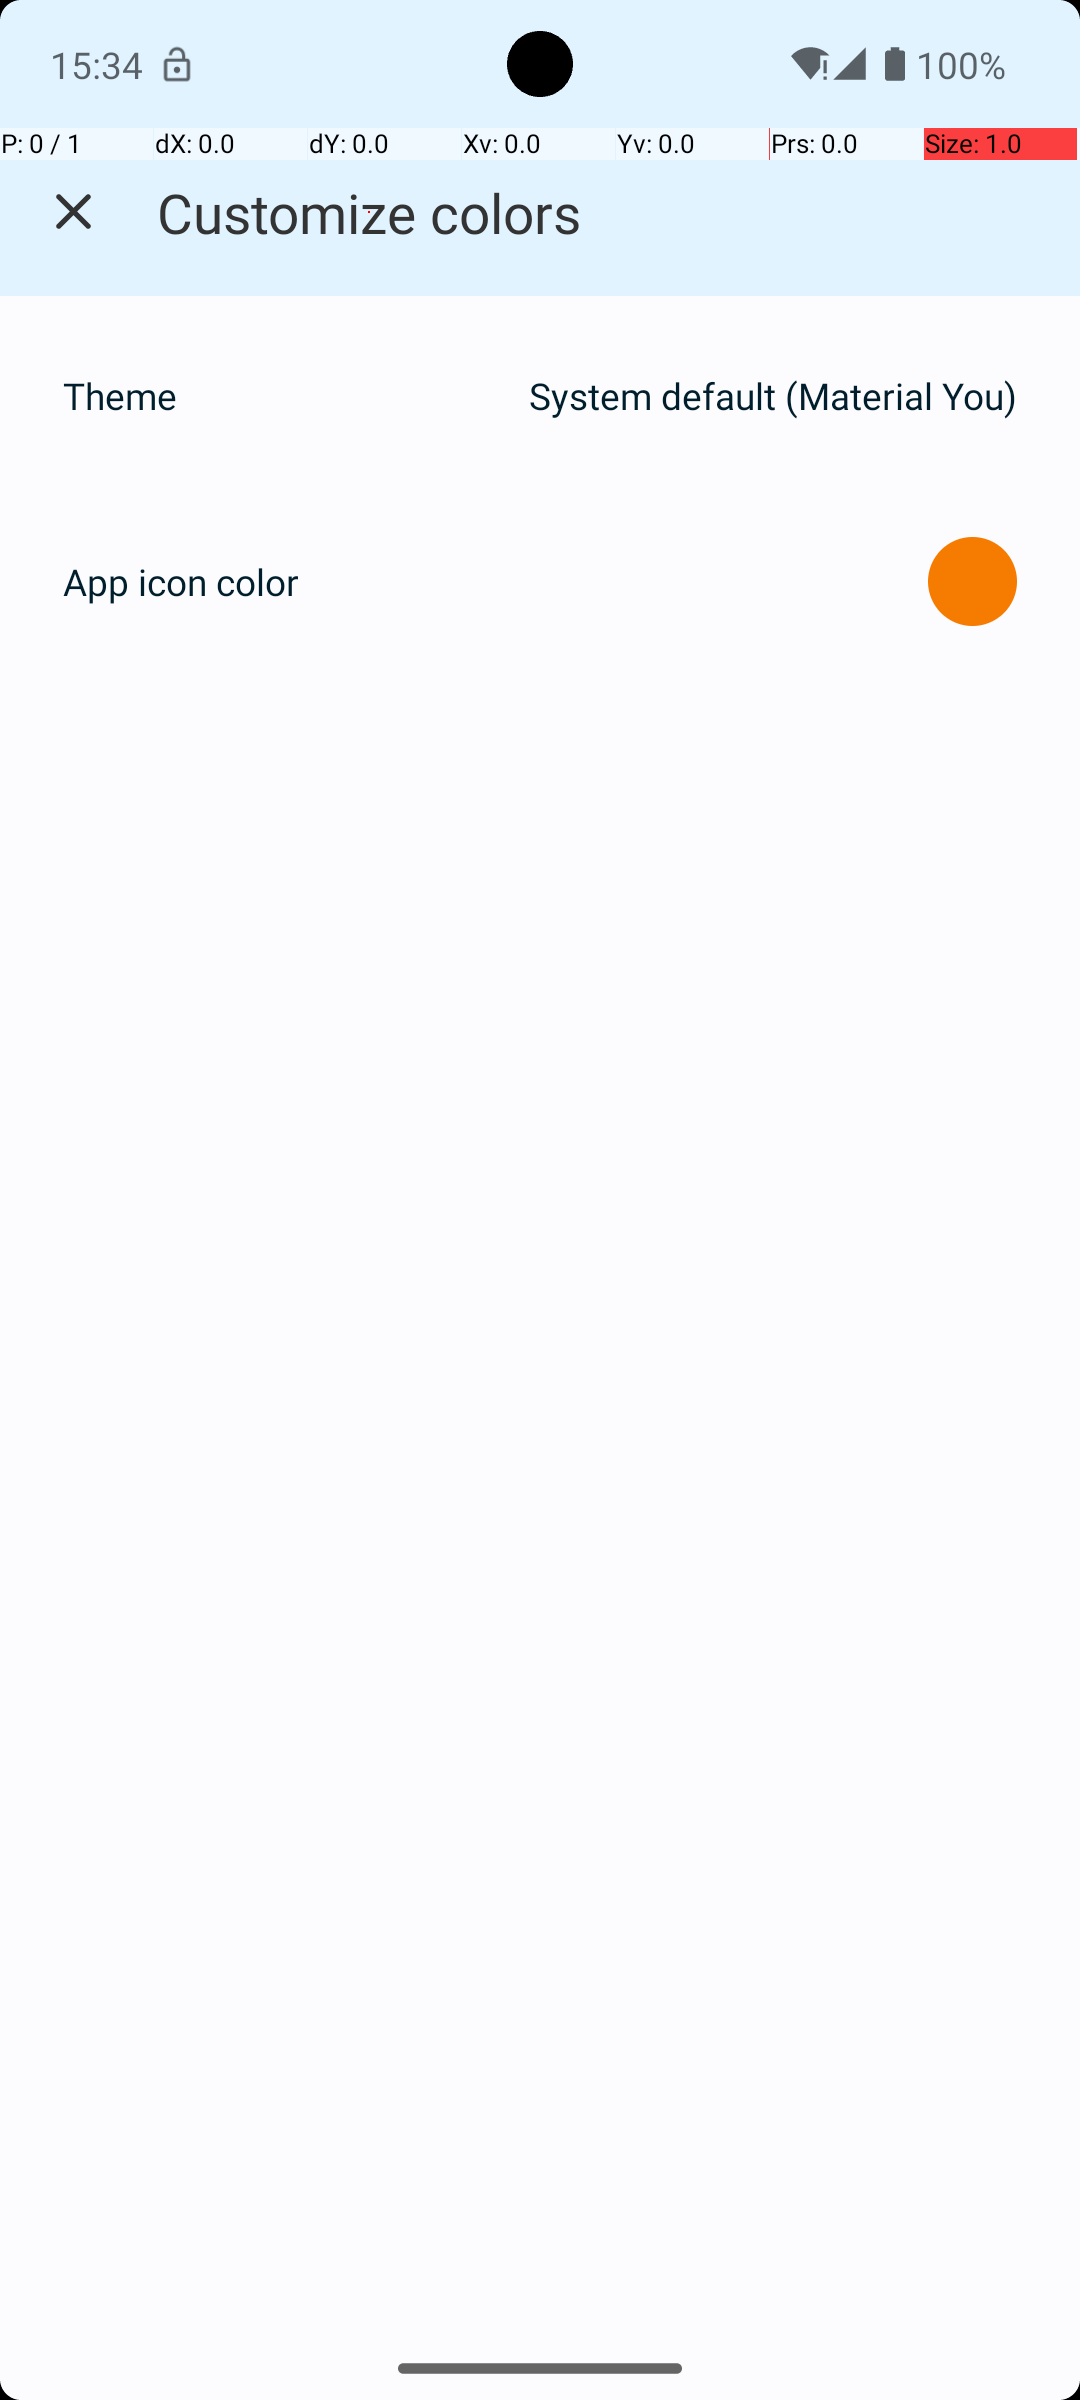 This screenshot has height=2400, width=1080. What do you see at coordinates (773, 396) in the screenshot?
I see `System default (Material You)` at bounding box center [773, 396].